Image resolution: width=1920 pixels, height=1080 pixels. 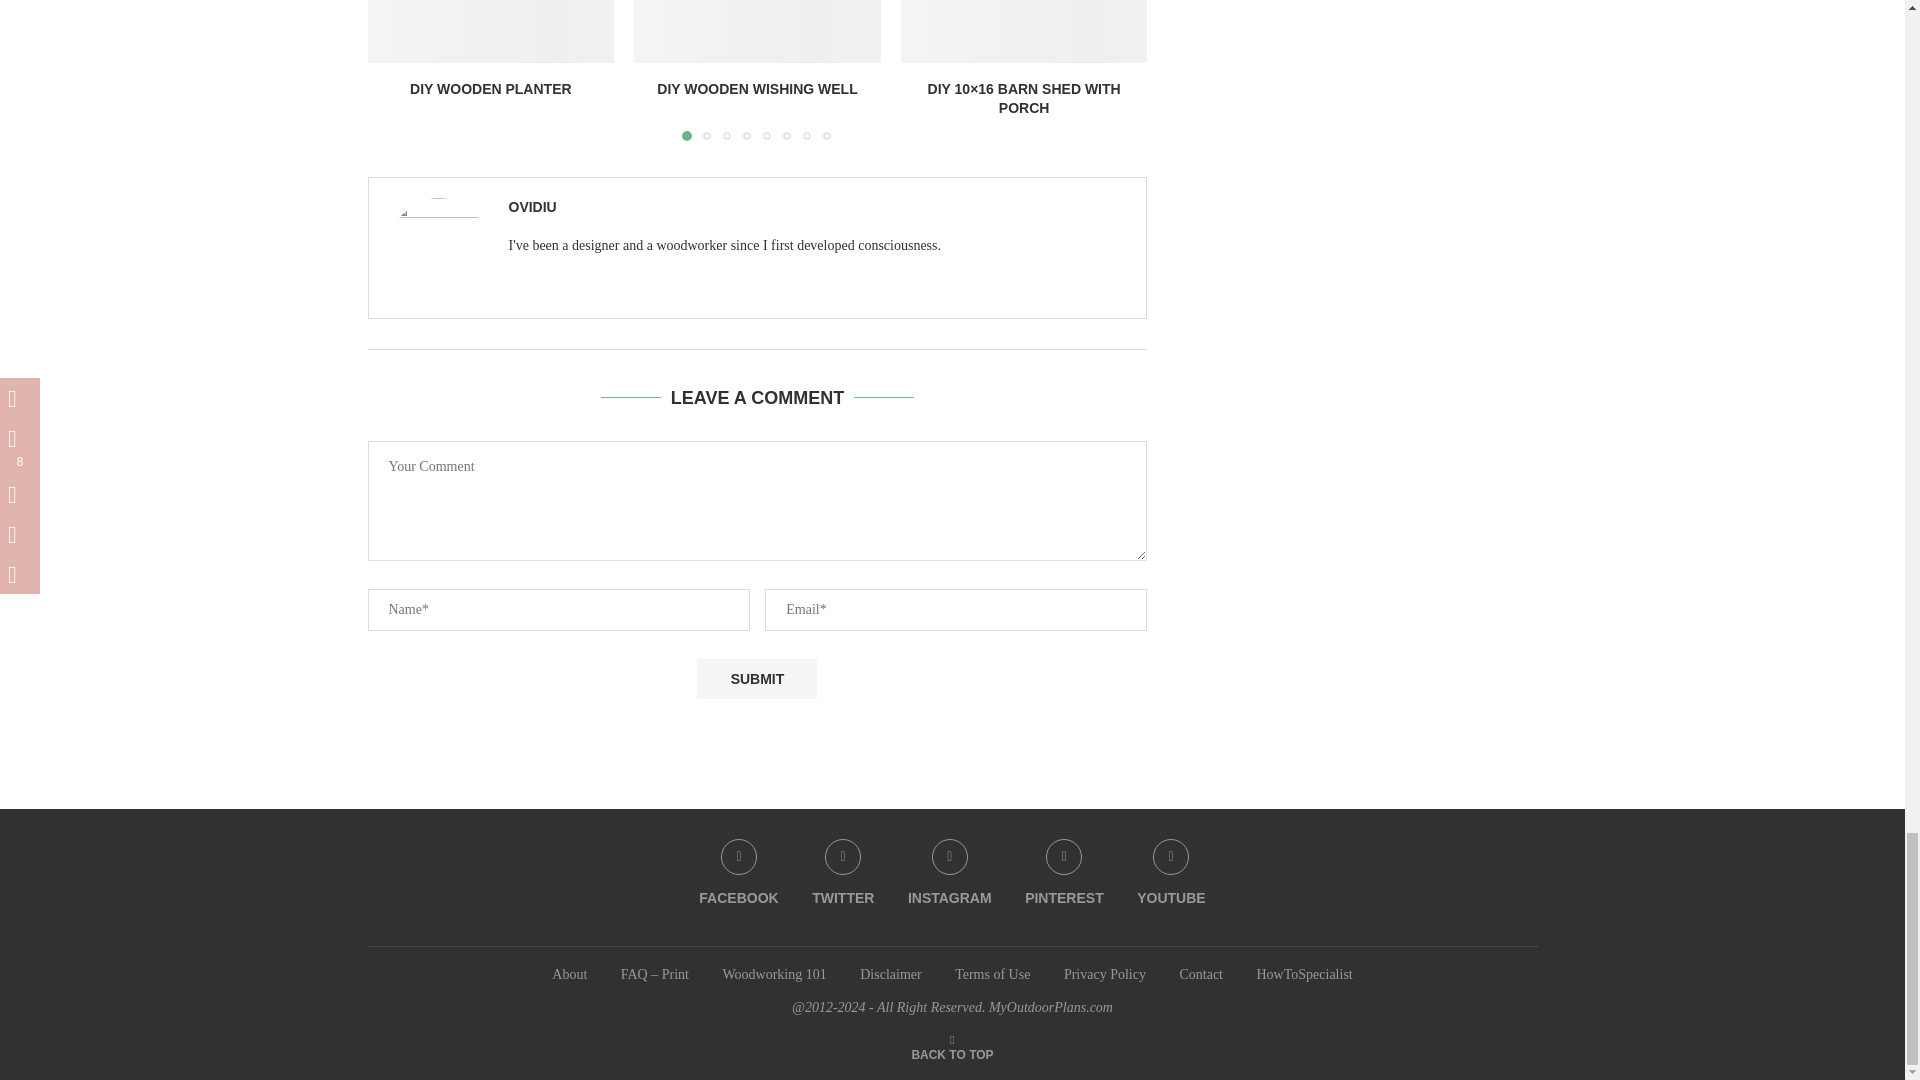 I want to click on DIY WOODEN PLANTER, so click(x=491, y=89).